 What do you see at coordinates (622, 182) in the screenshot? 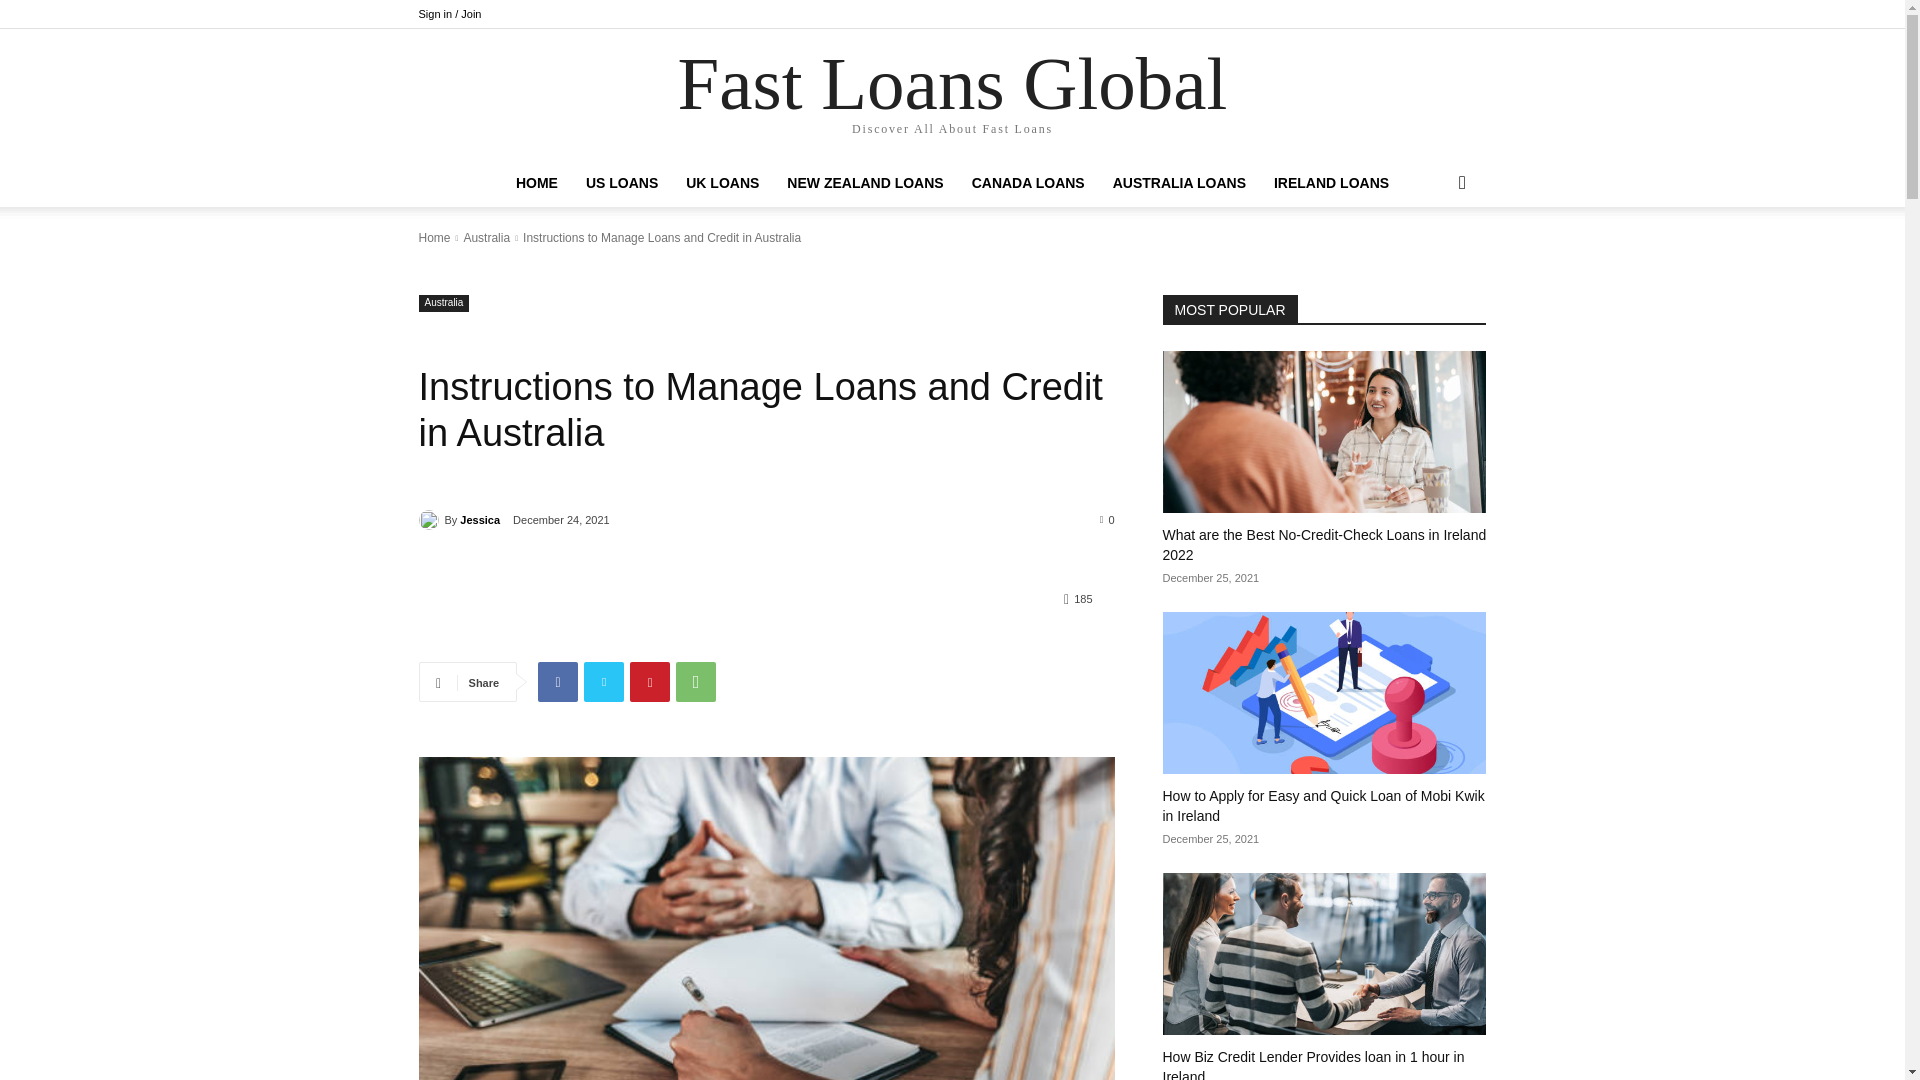
I see `US LOANS` at bounding box center [622, 182].